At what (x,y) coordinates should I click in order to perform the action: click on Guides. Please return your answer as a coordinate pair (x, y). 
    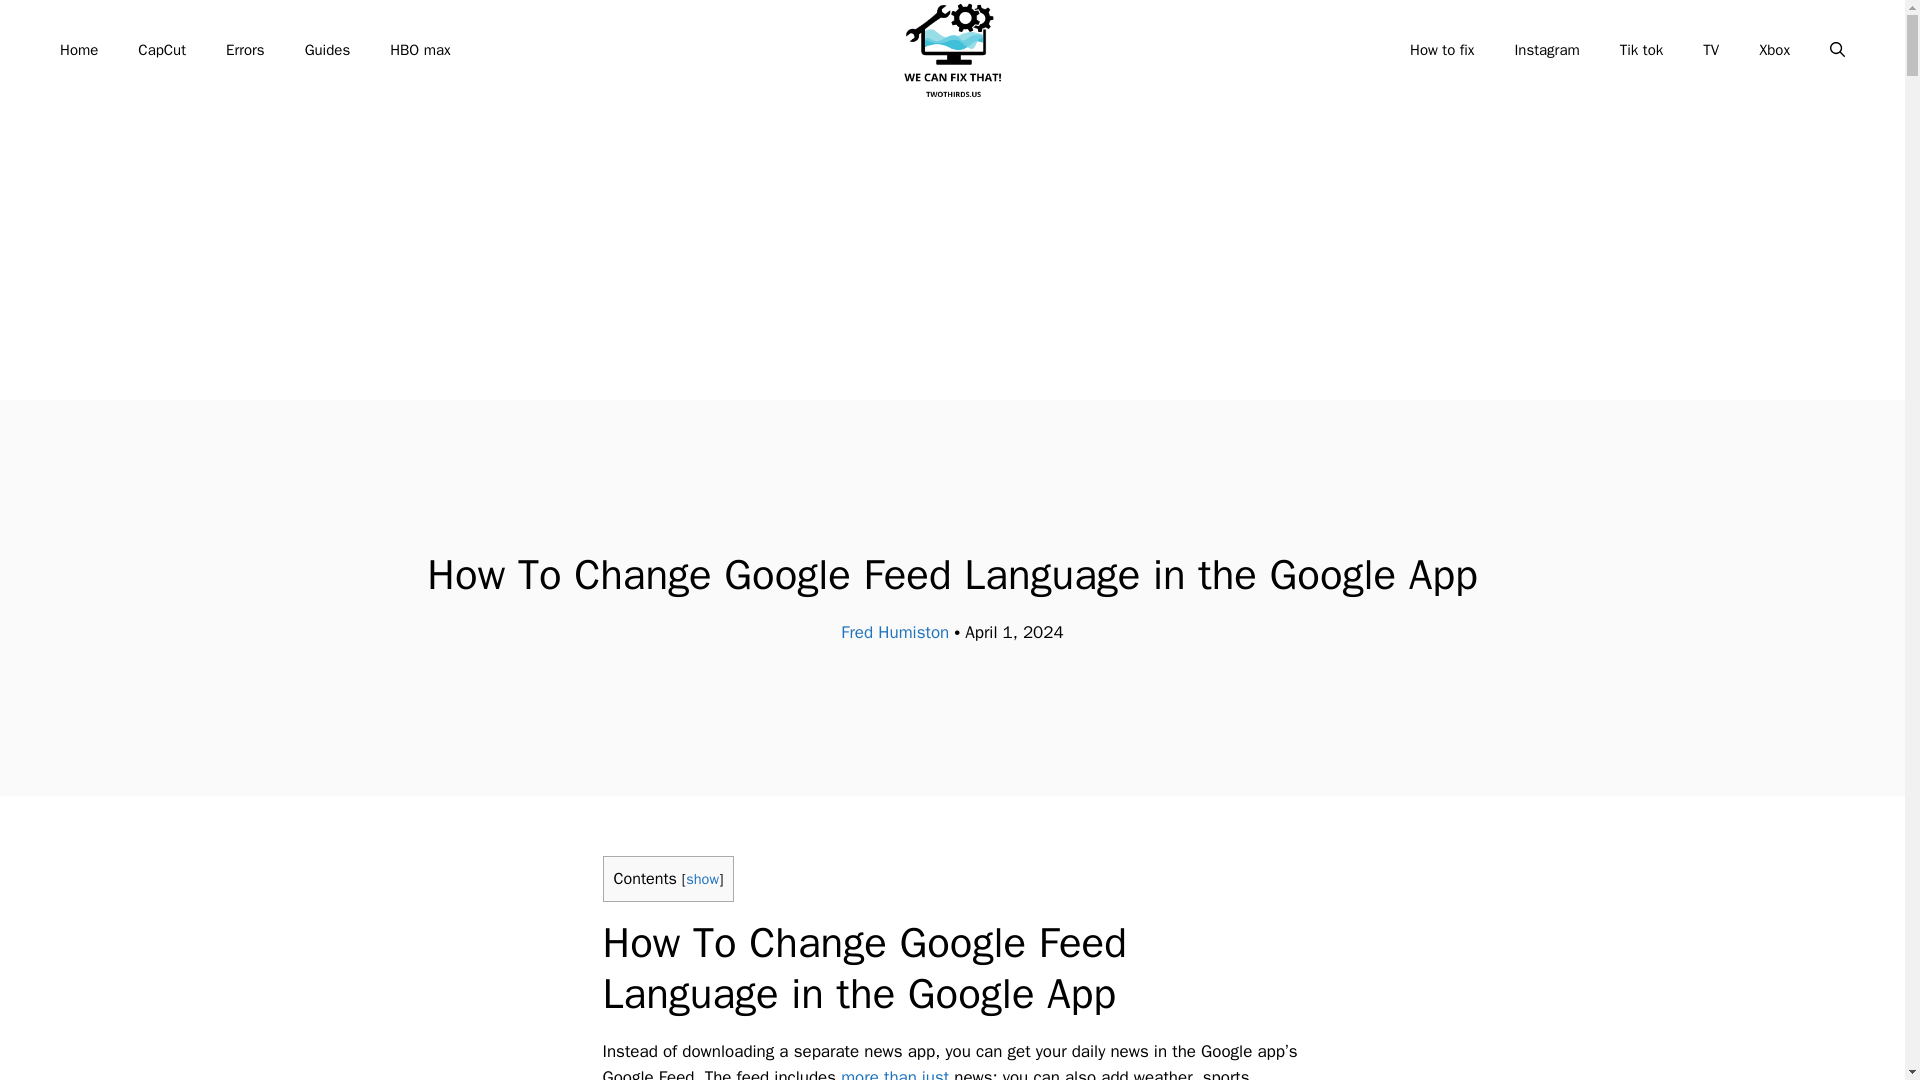
    Looking at the image, I should click on (327, 50).